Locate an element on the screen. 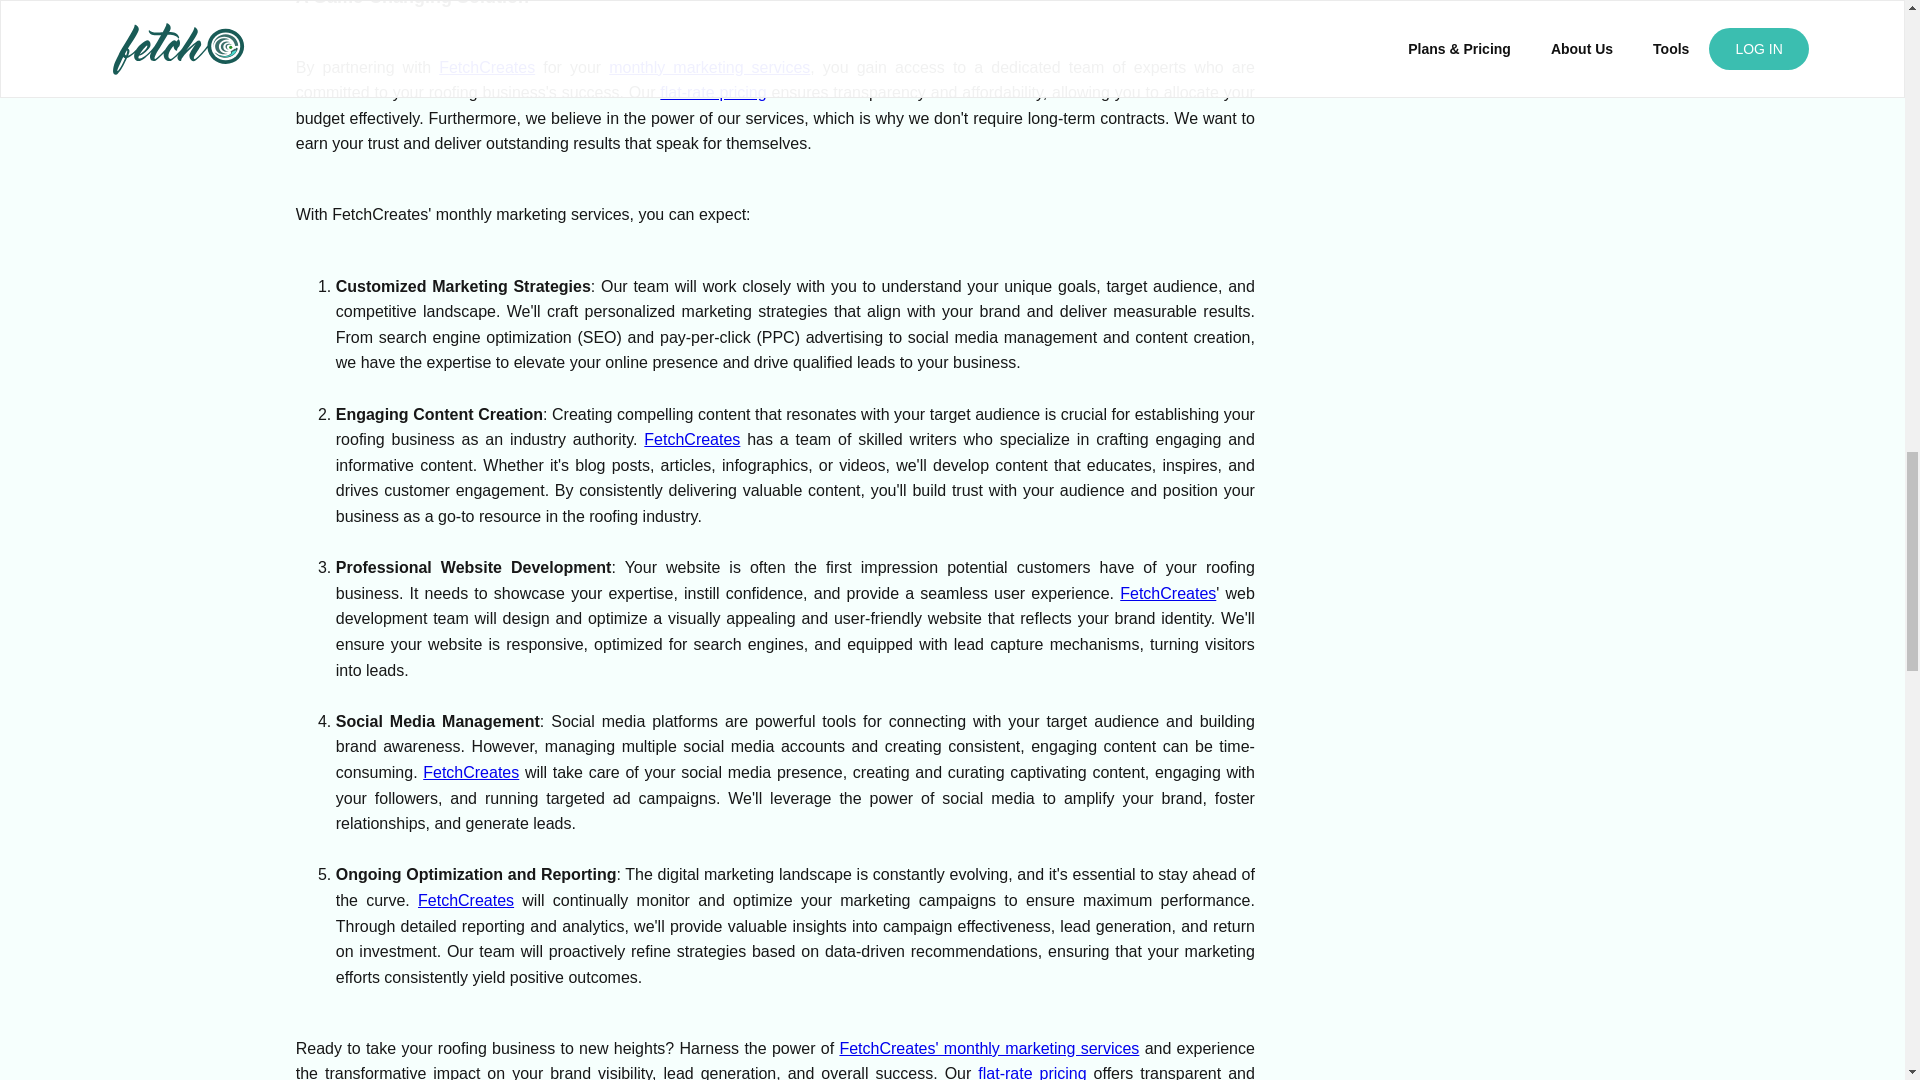  FetchCreates is located at coordinates (466, 900).